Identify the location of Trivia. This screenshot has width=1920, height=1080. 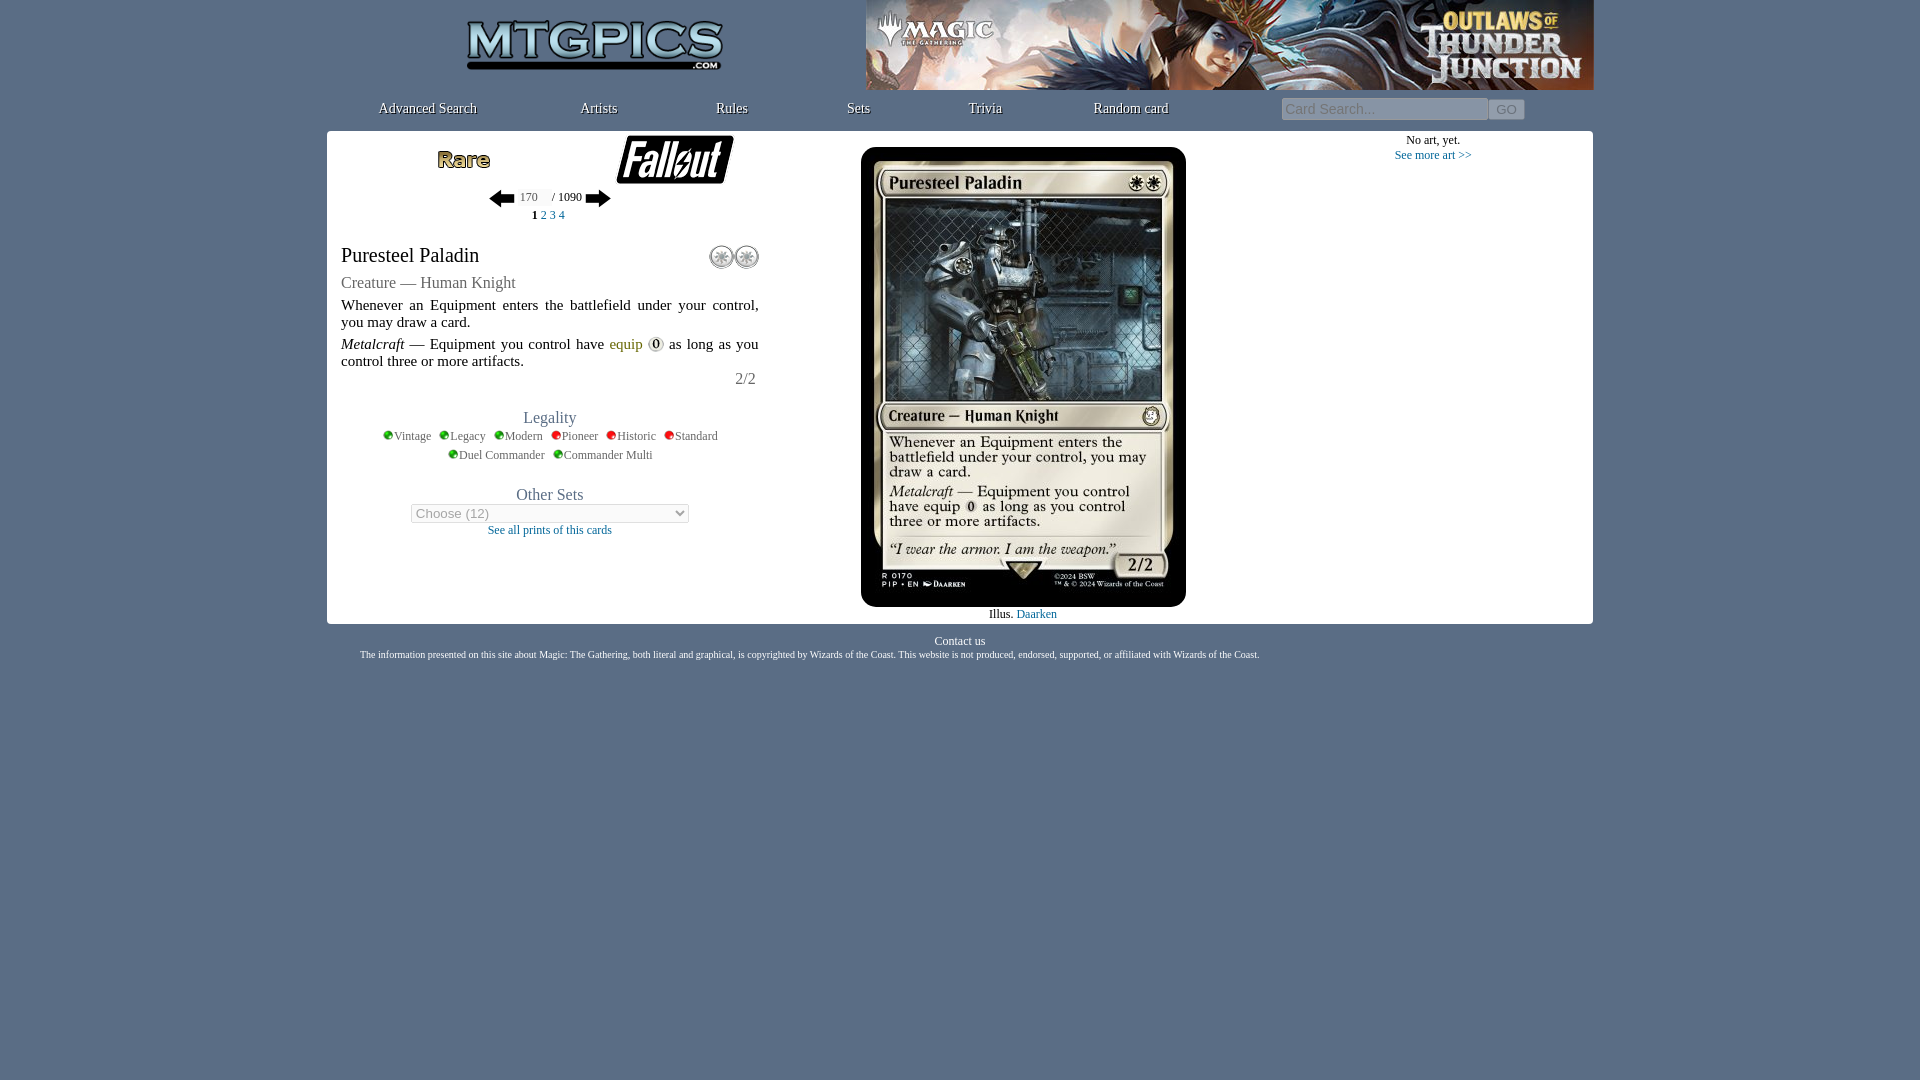
(984, 108).